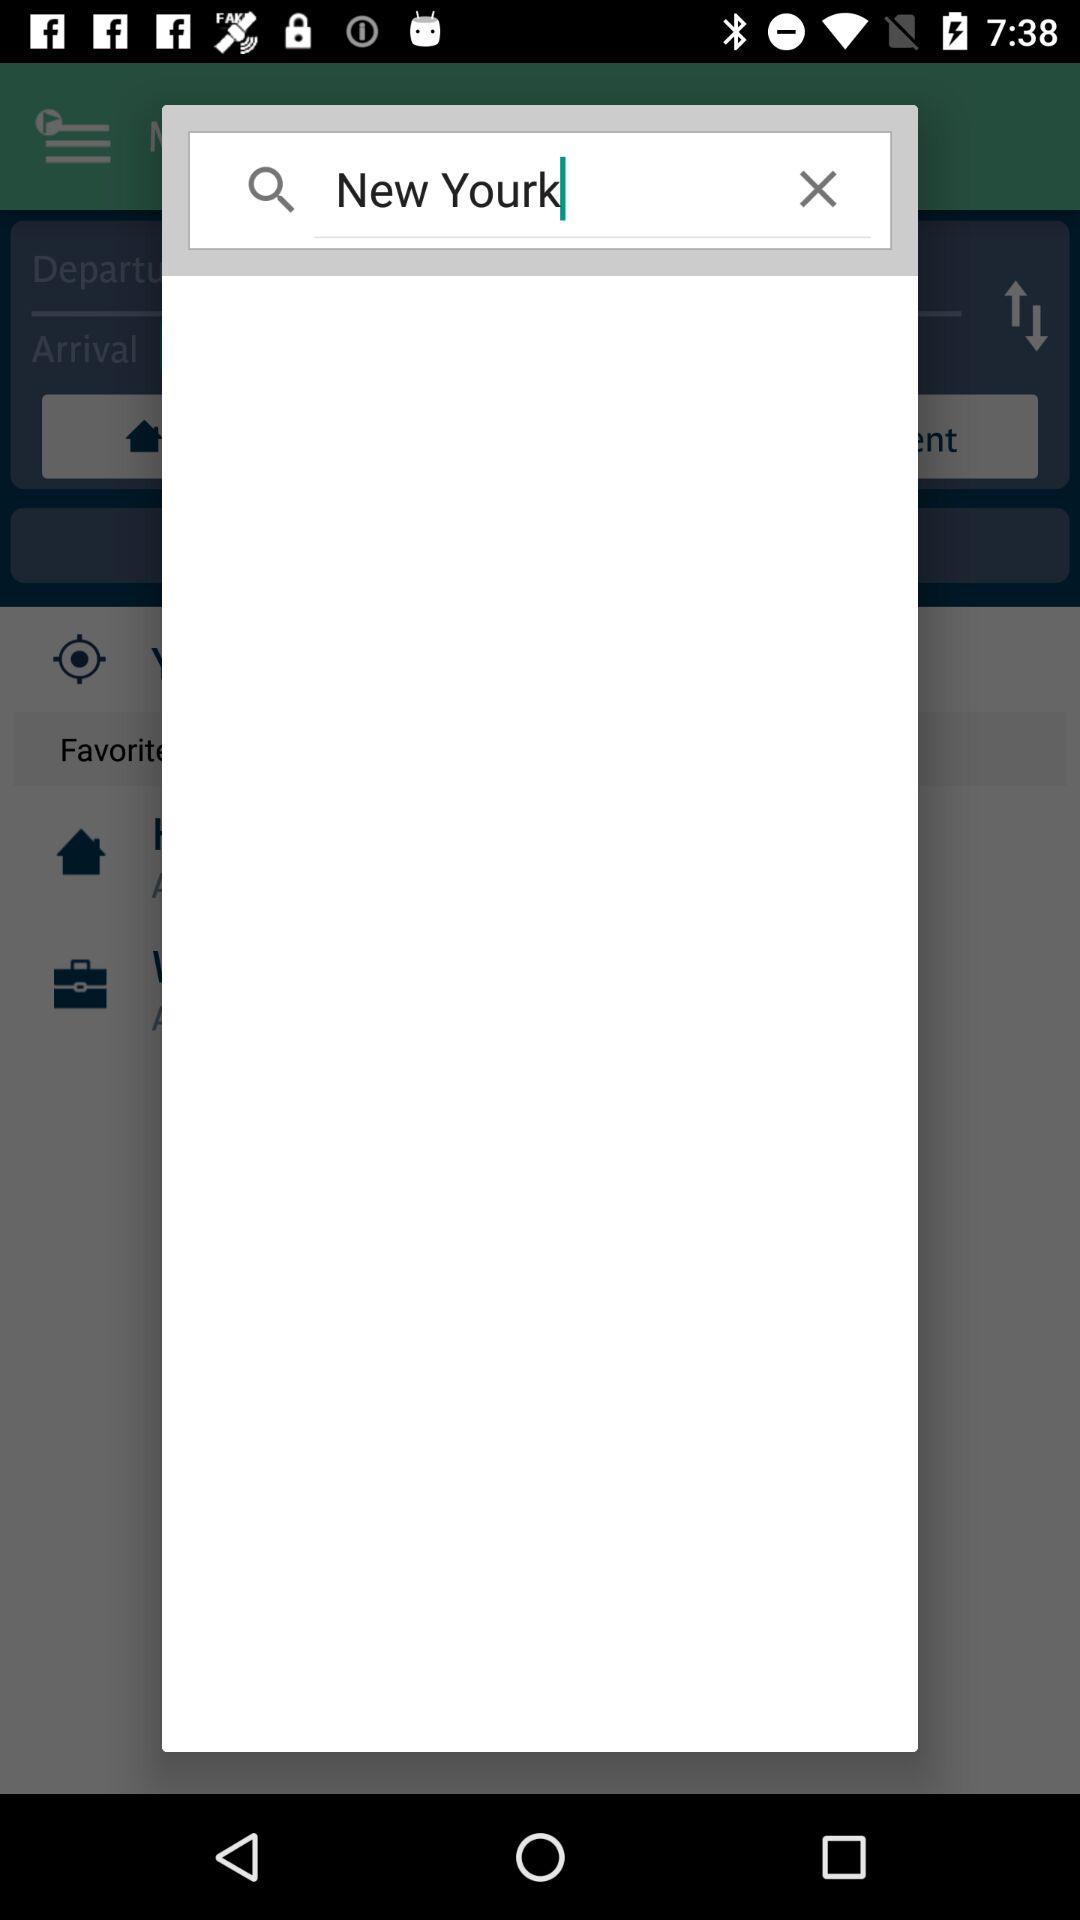 This screenshot has width=1080, height=1920. Describe the element at coordinates (540, 188) in the screenshot. I see `open icon at the top` at that location.